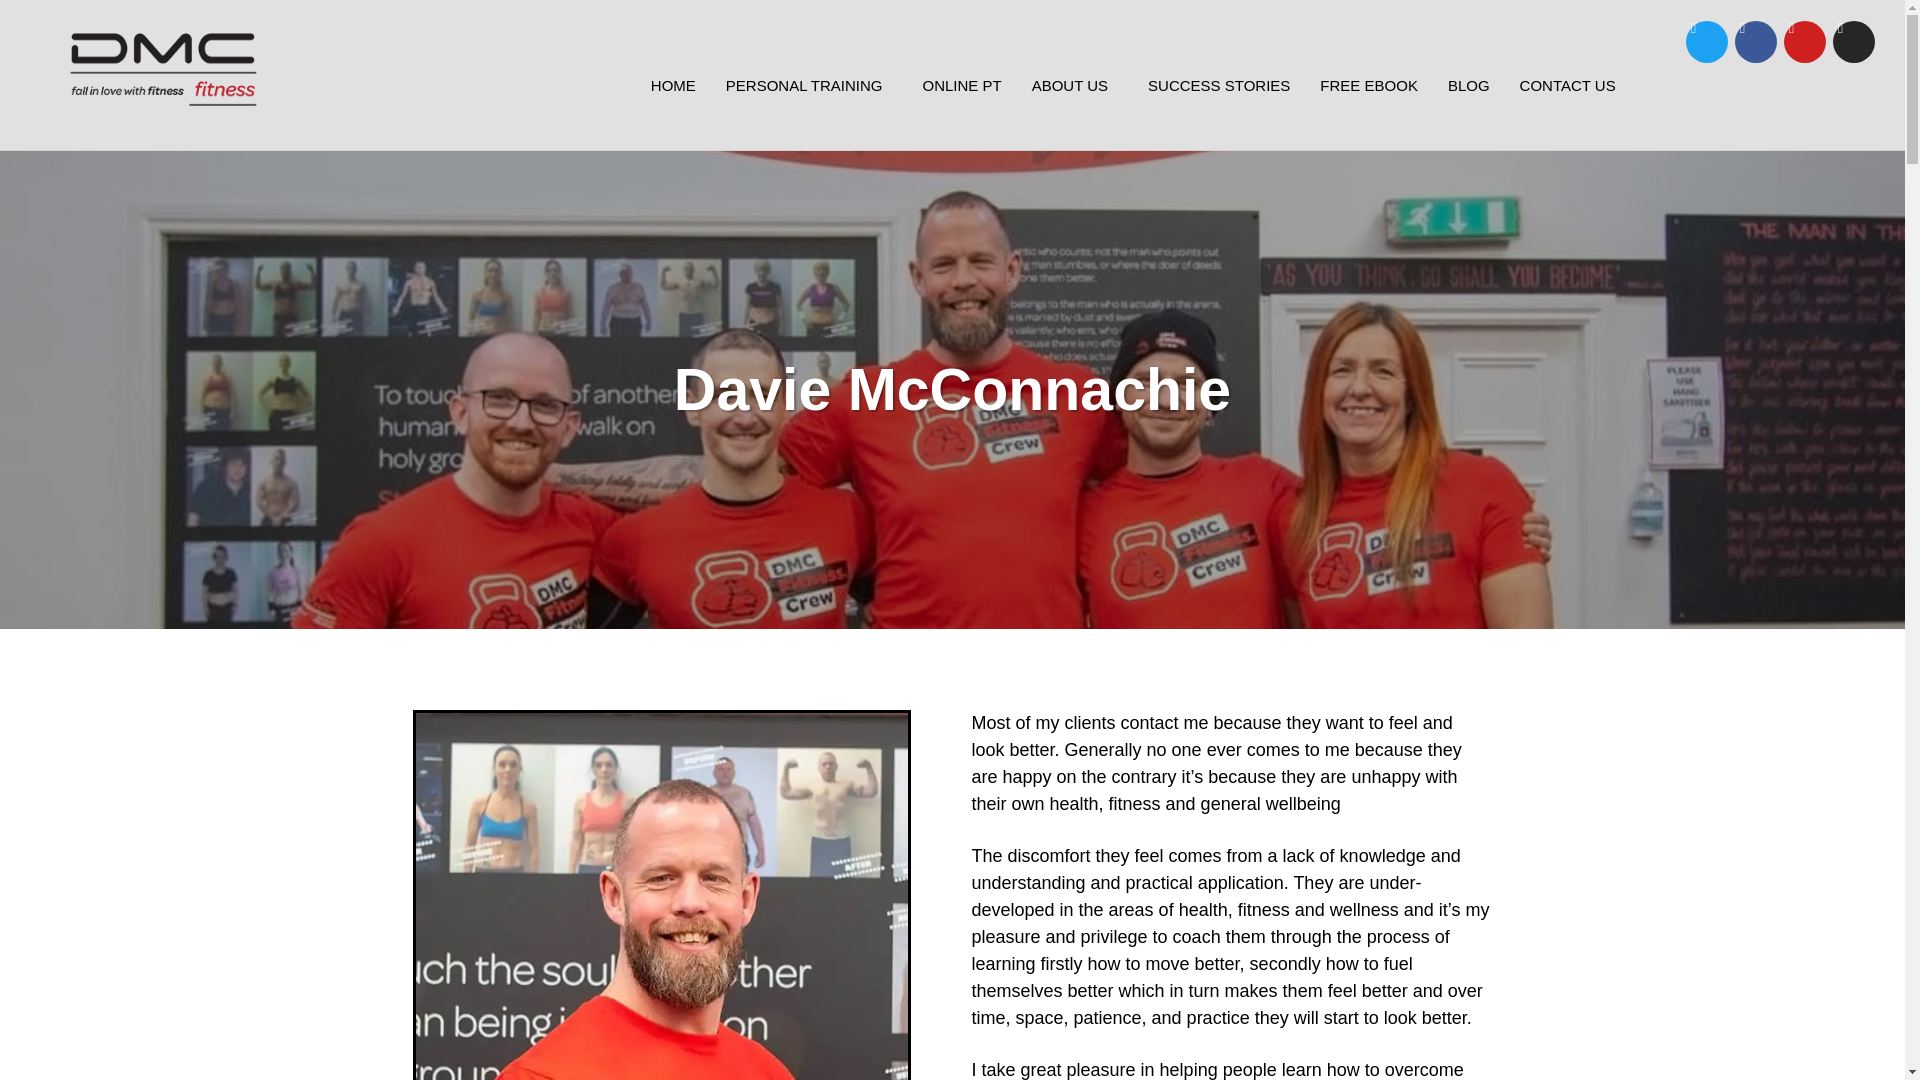 This screenshot has height=1080, width=1920. Describe the element at coordinates (962, 86) in the screenshot. I see `ONLINE PT` at that location.